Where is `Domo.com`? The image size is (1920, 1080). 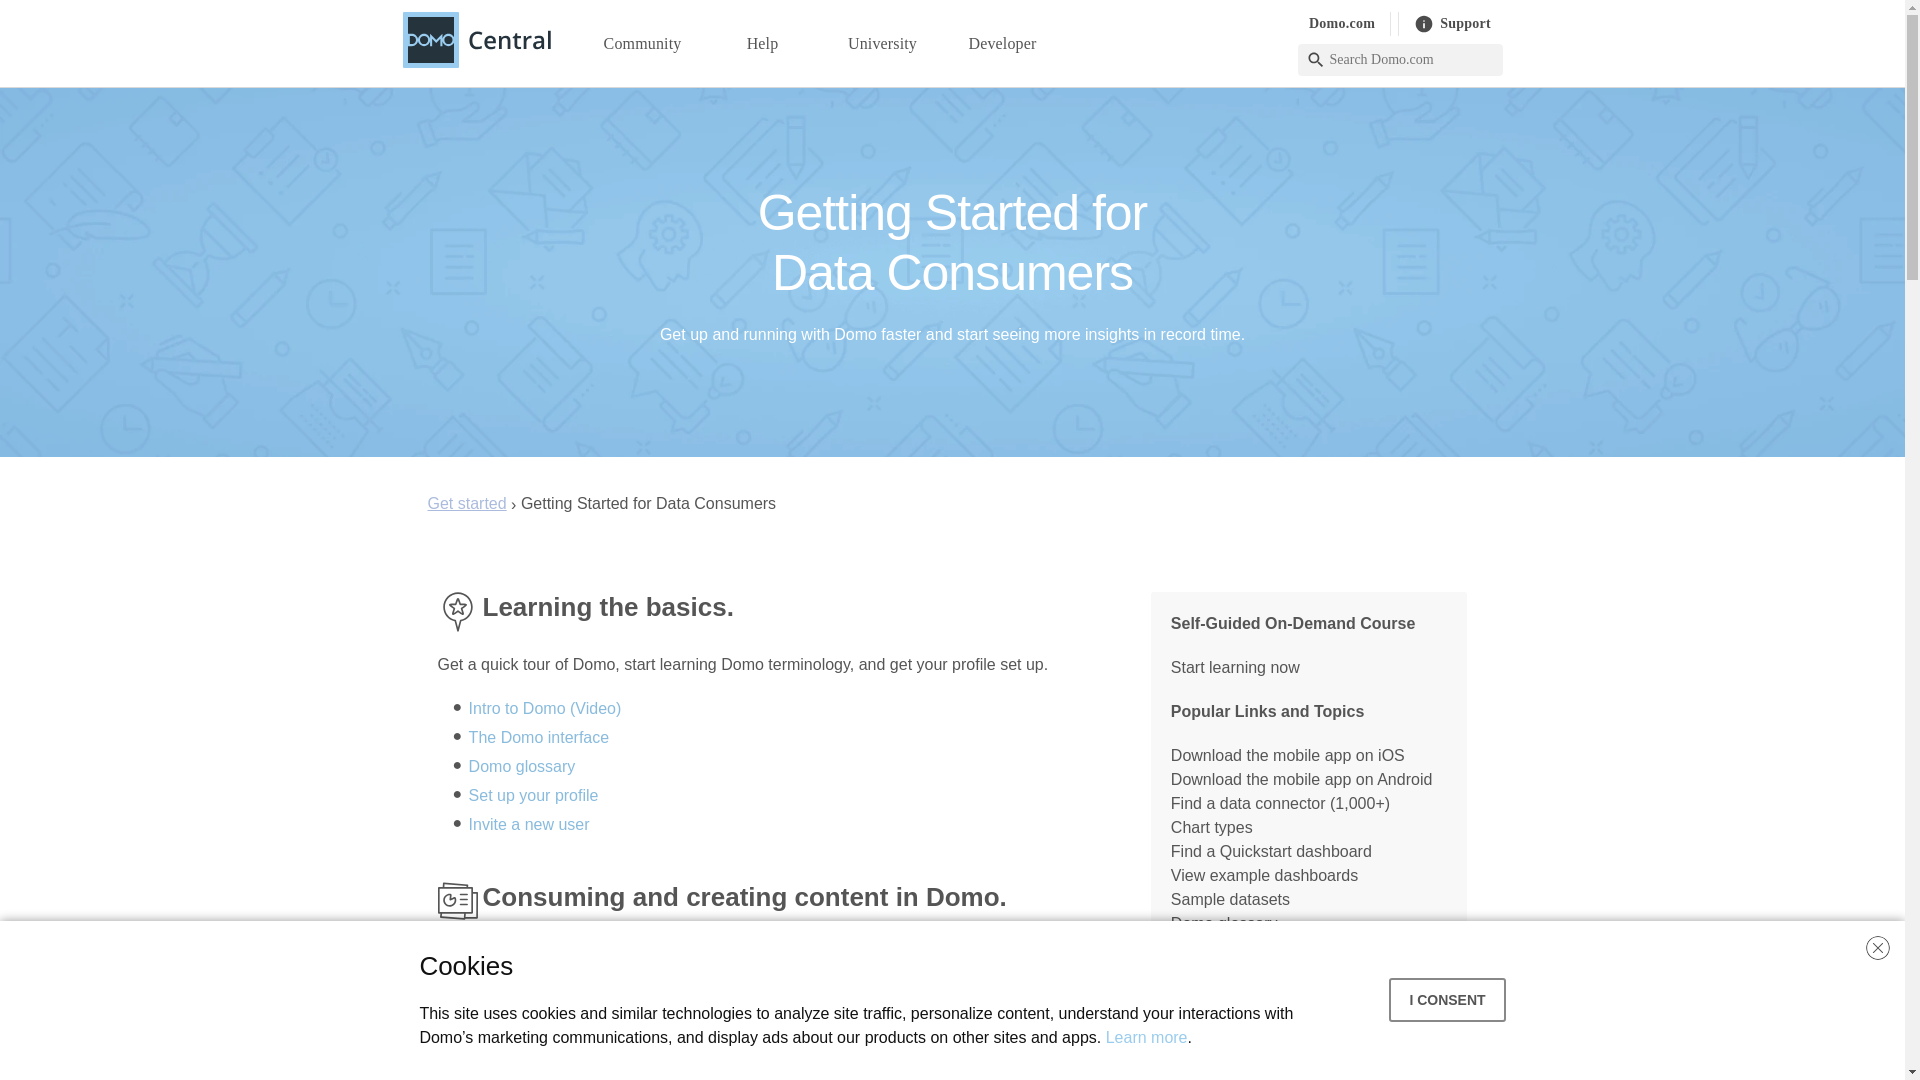 Domo.com is located at coordinates (1342, 22).